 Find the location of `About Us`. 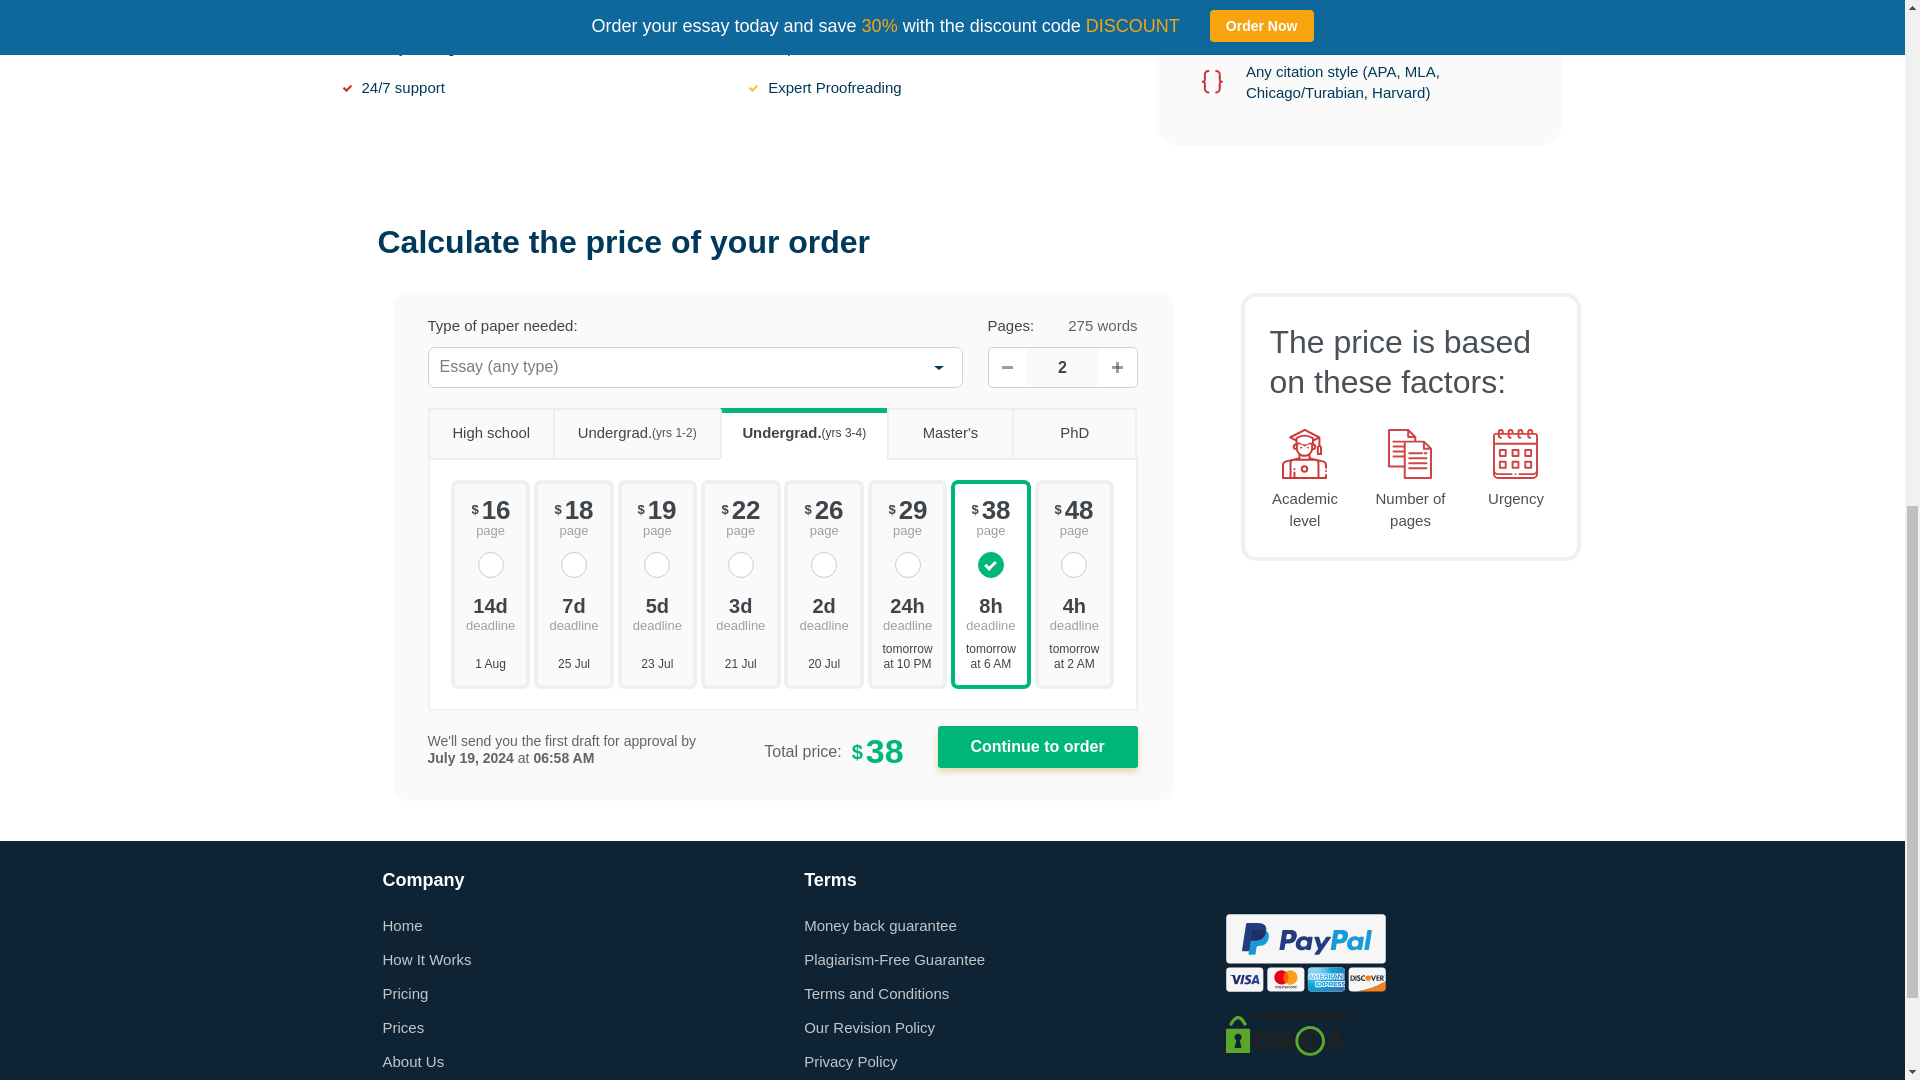

About Us is located at coordinates (412, 1062).